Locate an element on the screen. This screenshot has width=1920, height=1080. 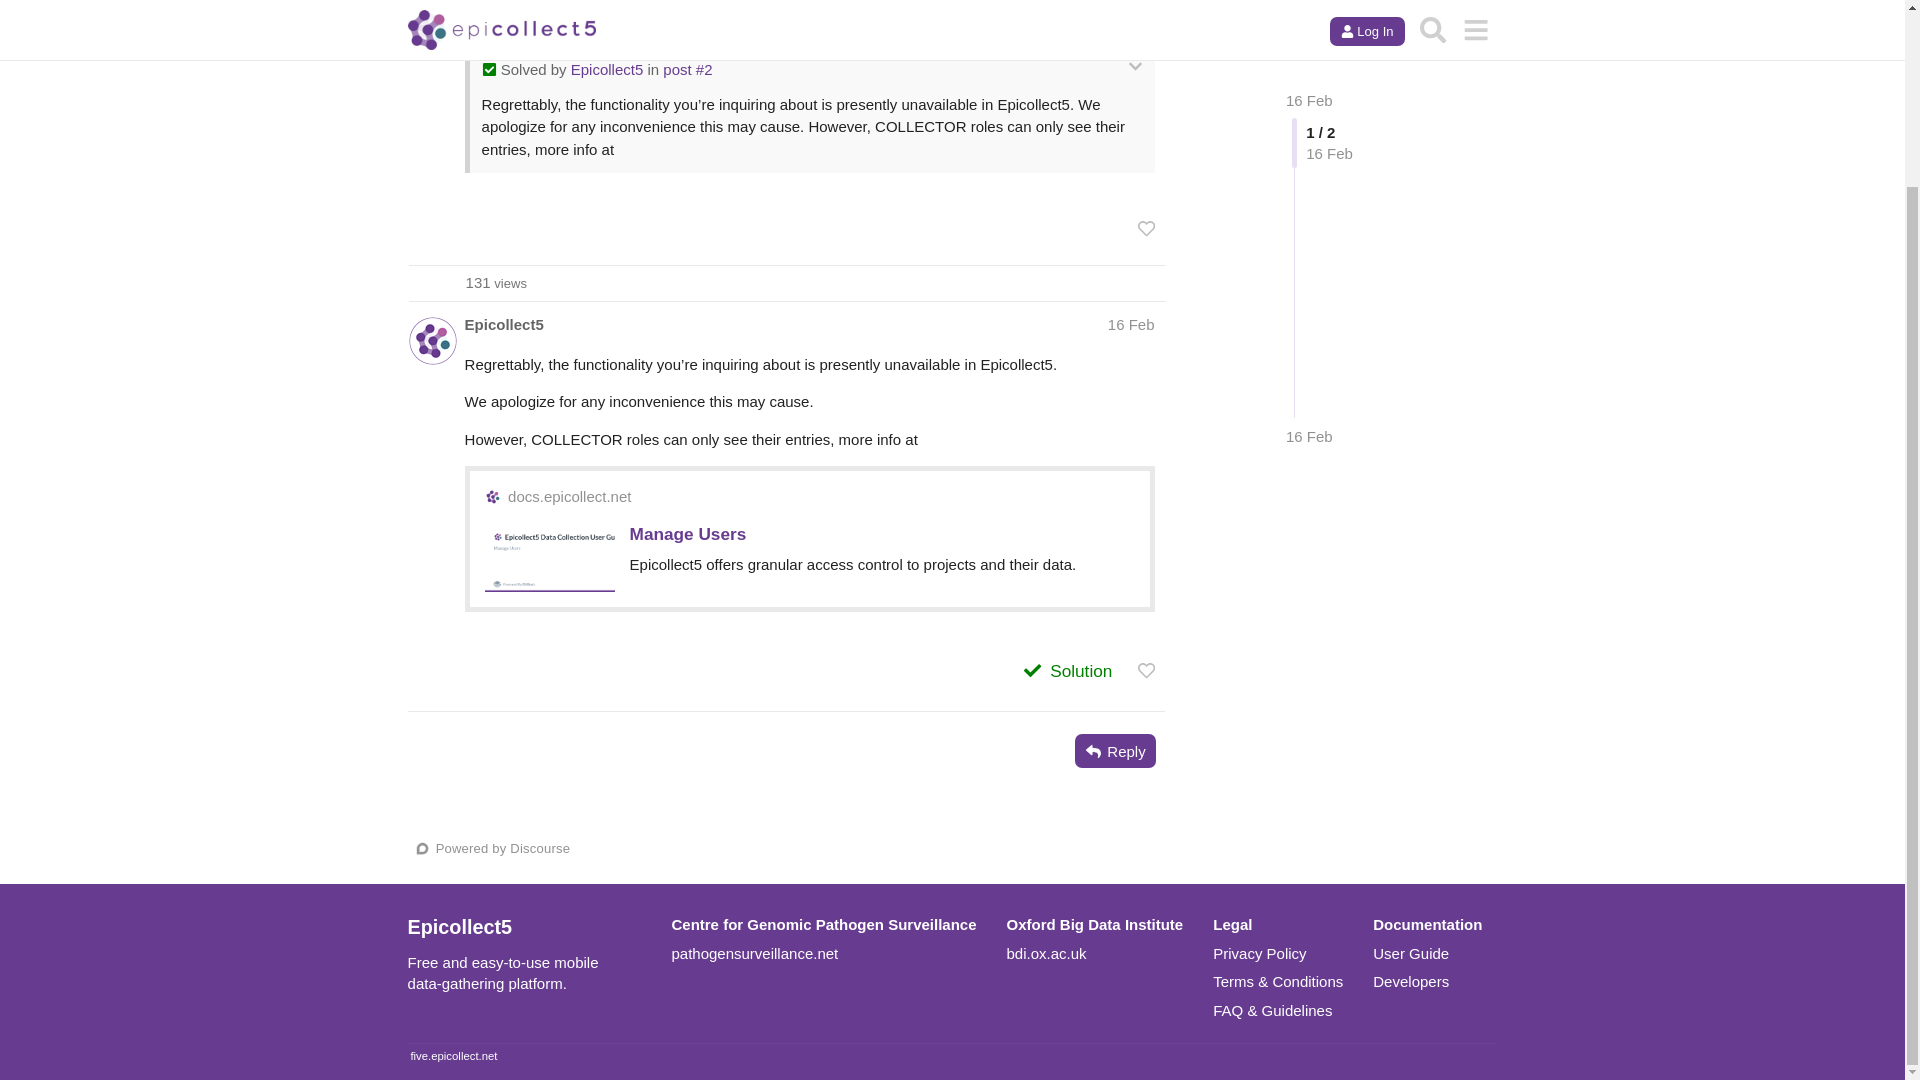
Manage Users is located at coordinates (688, 534).